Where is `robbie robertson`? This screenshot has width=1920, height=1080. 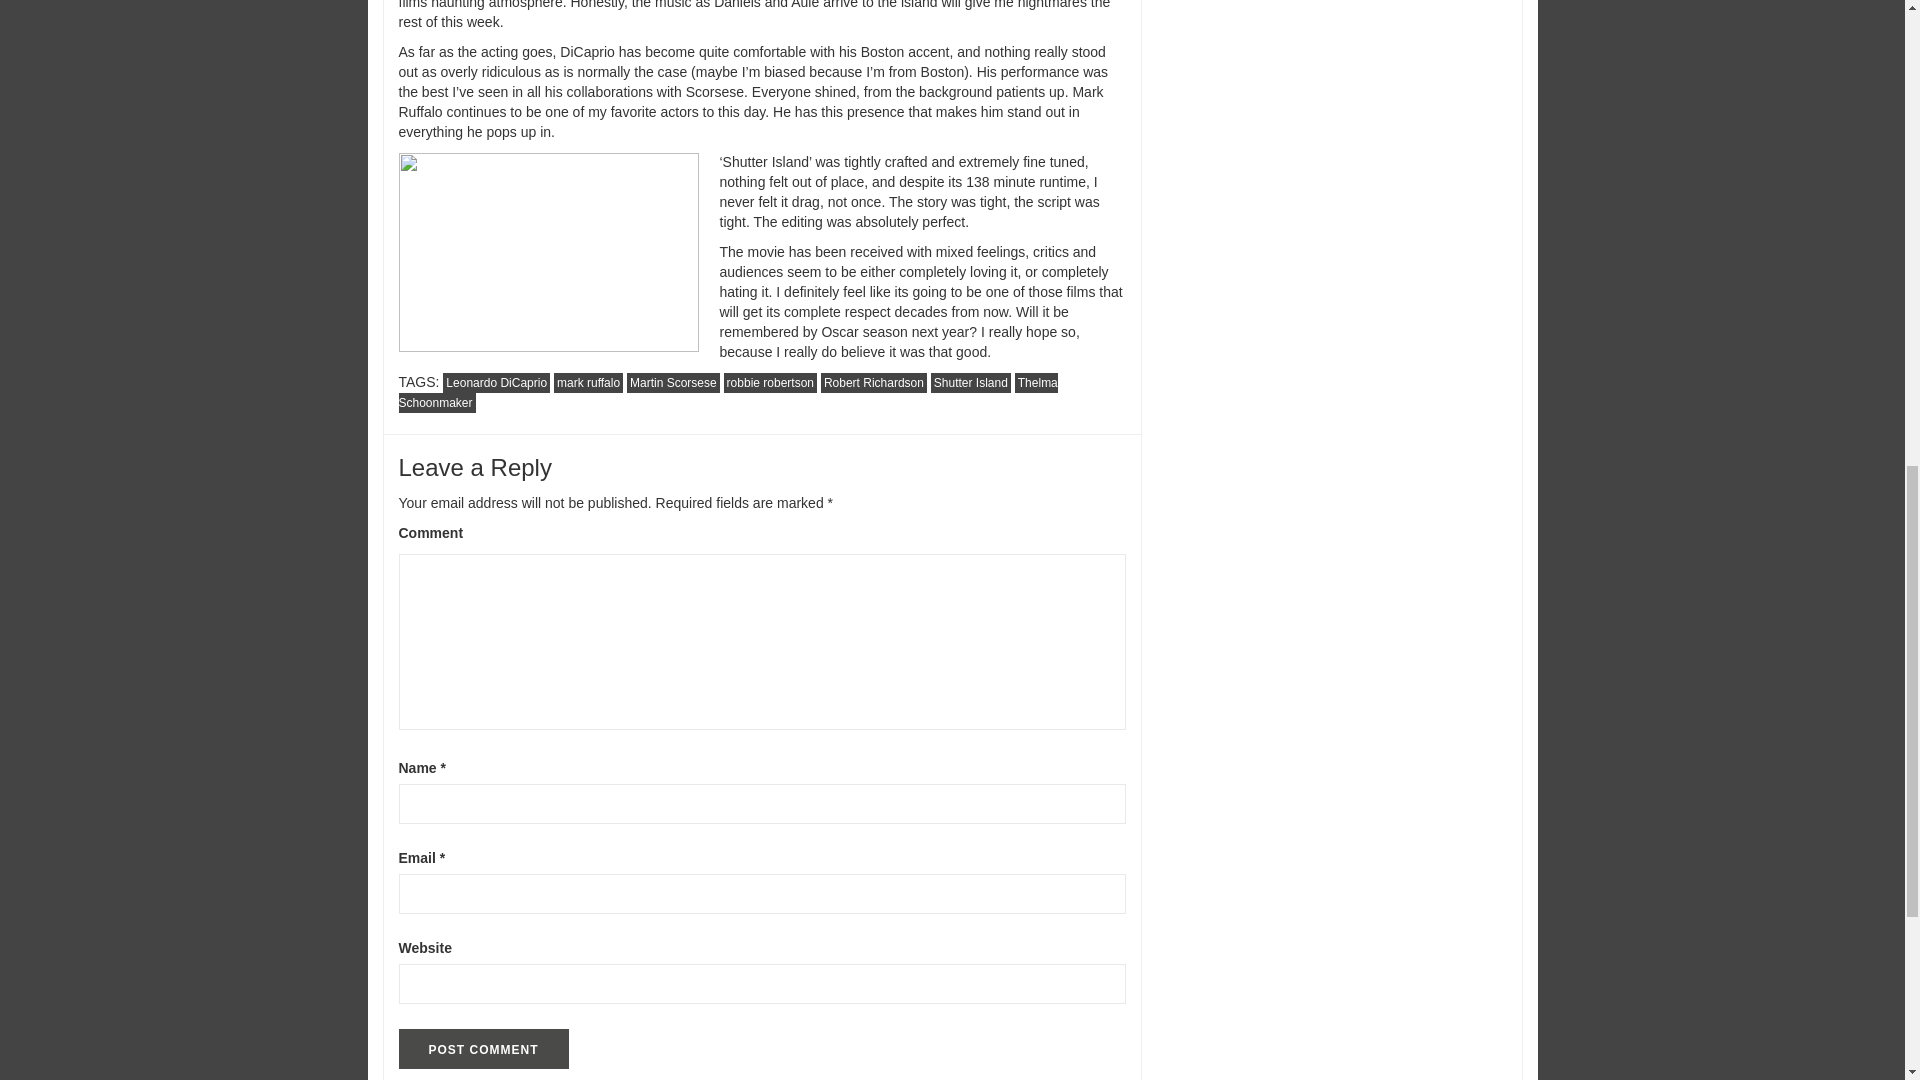 robbie robertson is located at coordinates (770, 382).